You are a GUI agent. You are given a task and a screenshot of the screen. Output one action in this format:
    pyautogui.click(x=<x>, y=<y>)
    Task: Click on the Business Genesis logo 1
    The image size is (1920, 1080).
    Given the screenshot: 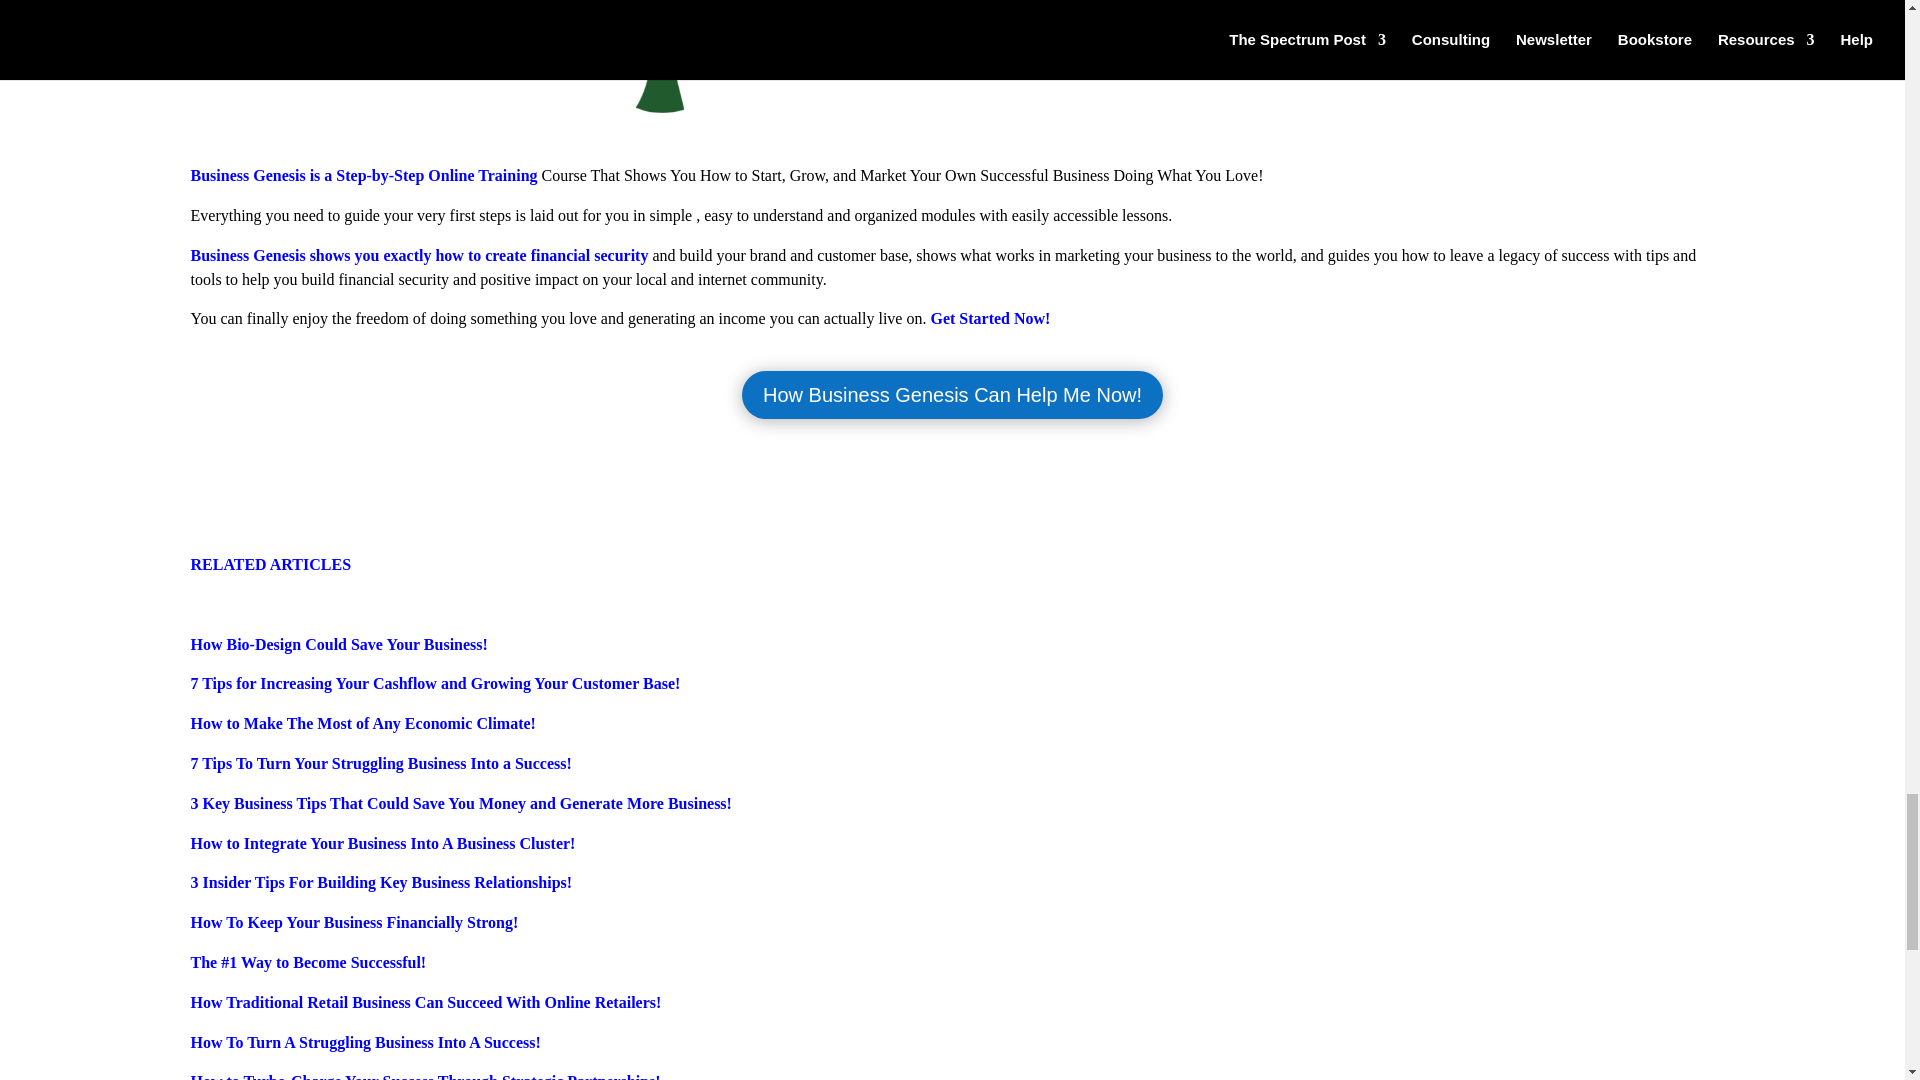 What is the action you would take?
    pyautogui.click(x=952, y=82)
    